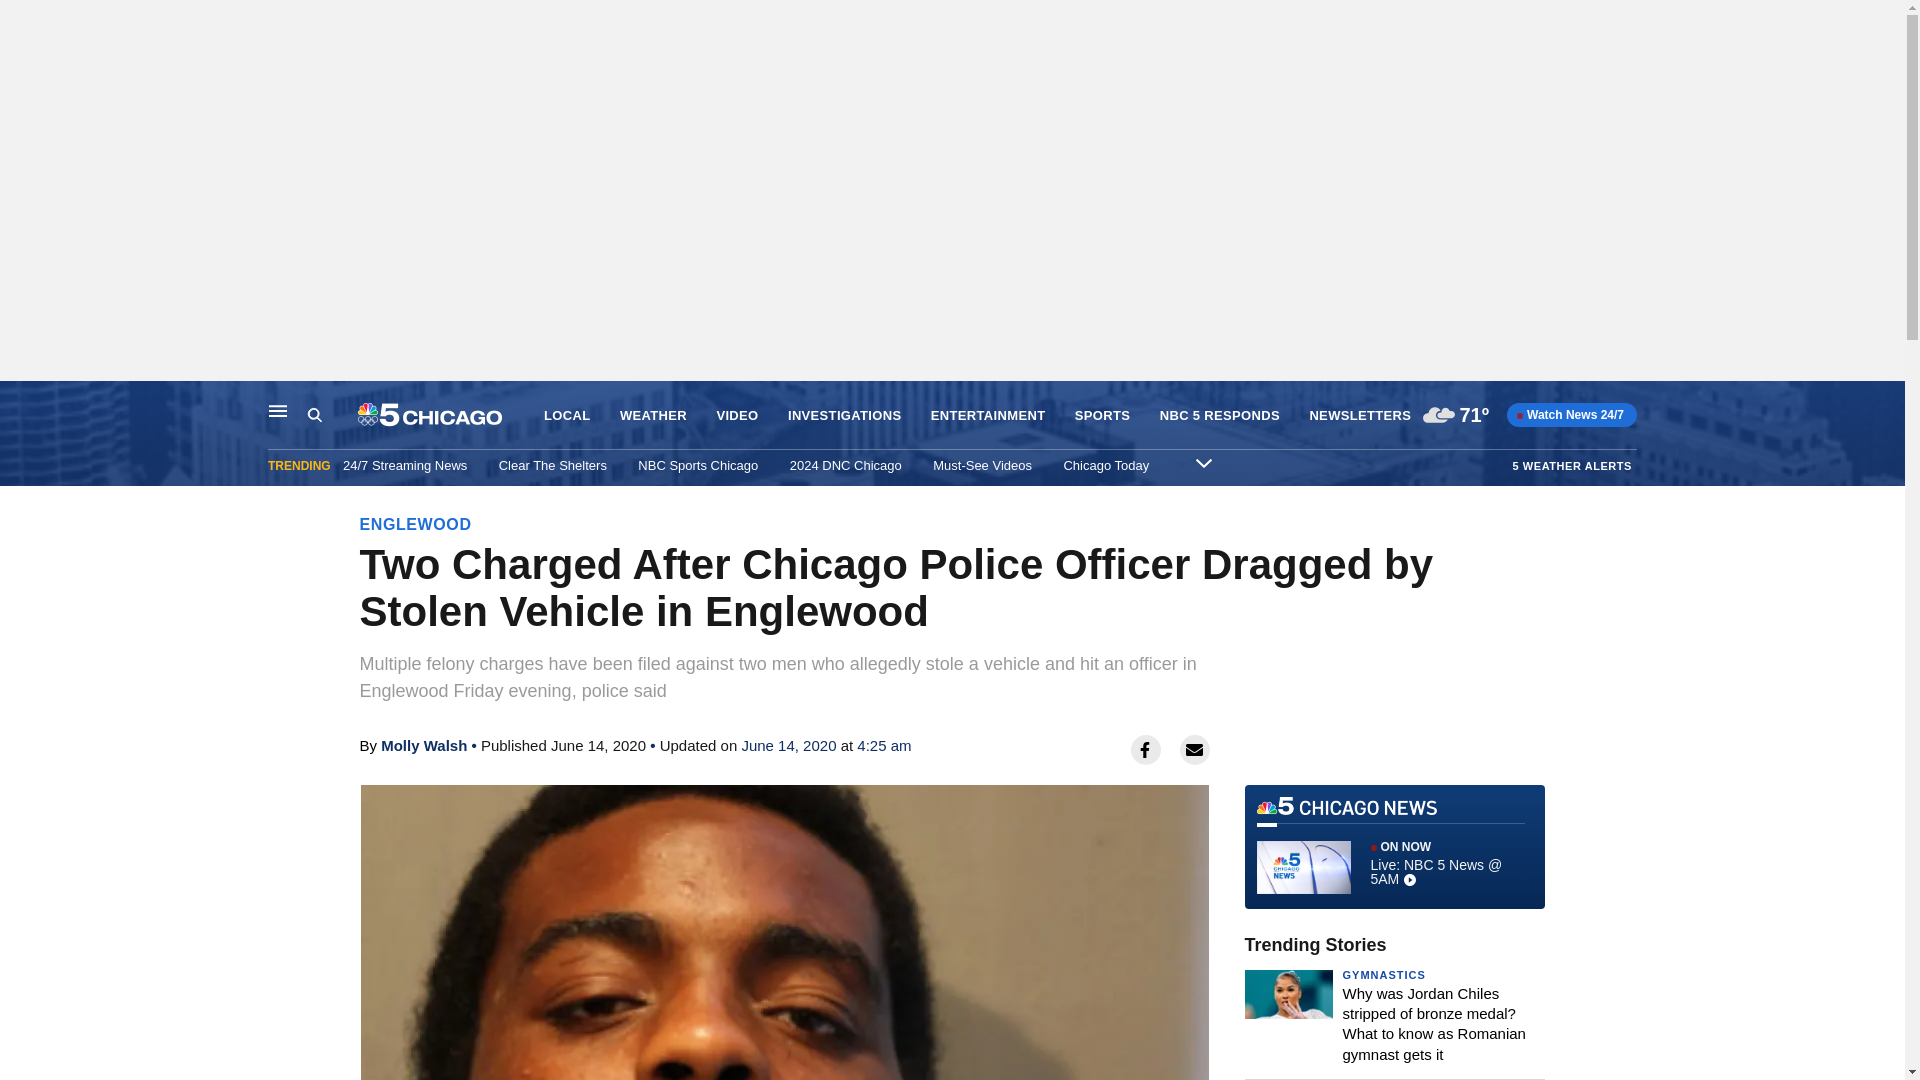 The height and width of the screenshot is (1080, 1920). What do you see at coordinates (982, 465) in the screenshot?
I see `Must-See Videos` at bounding box center [982, 465].